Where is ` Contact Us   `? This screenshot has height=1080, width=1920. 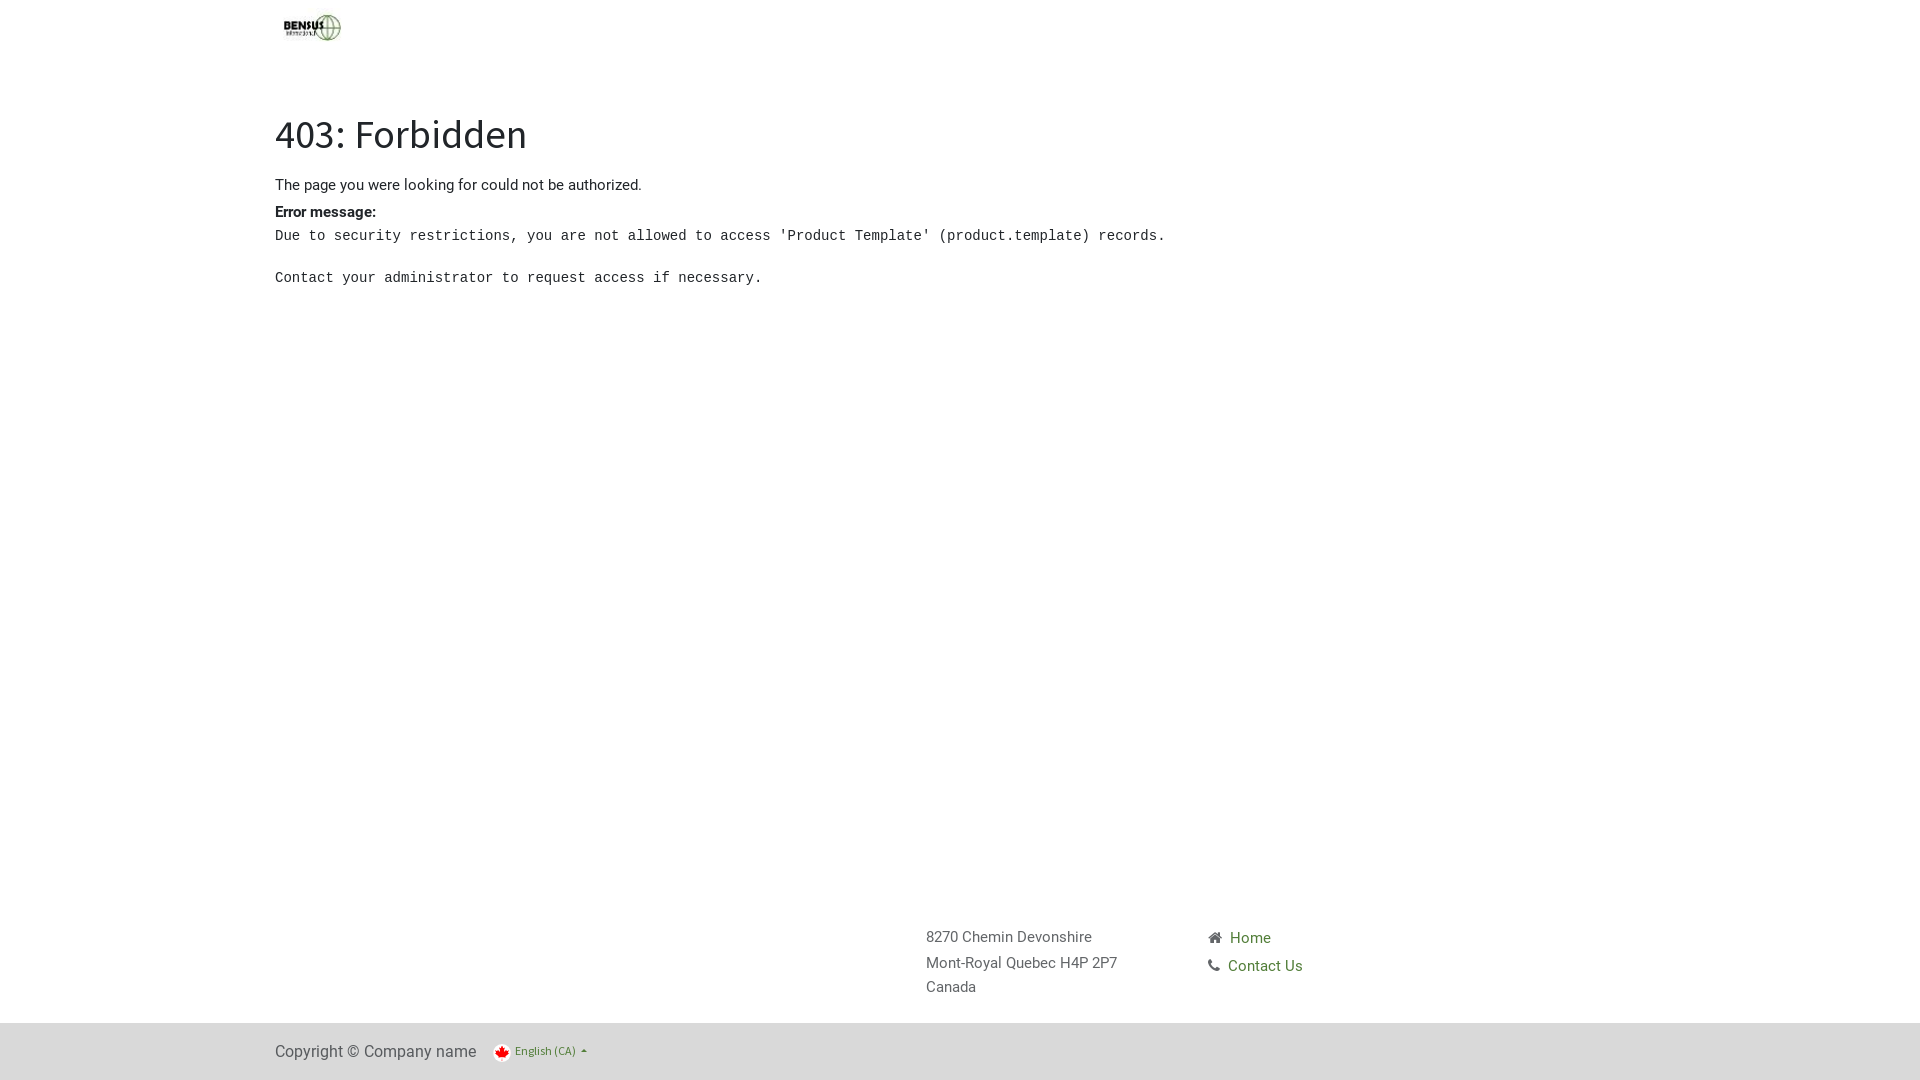  Contact Us    is located at coordinates (1270, 966).